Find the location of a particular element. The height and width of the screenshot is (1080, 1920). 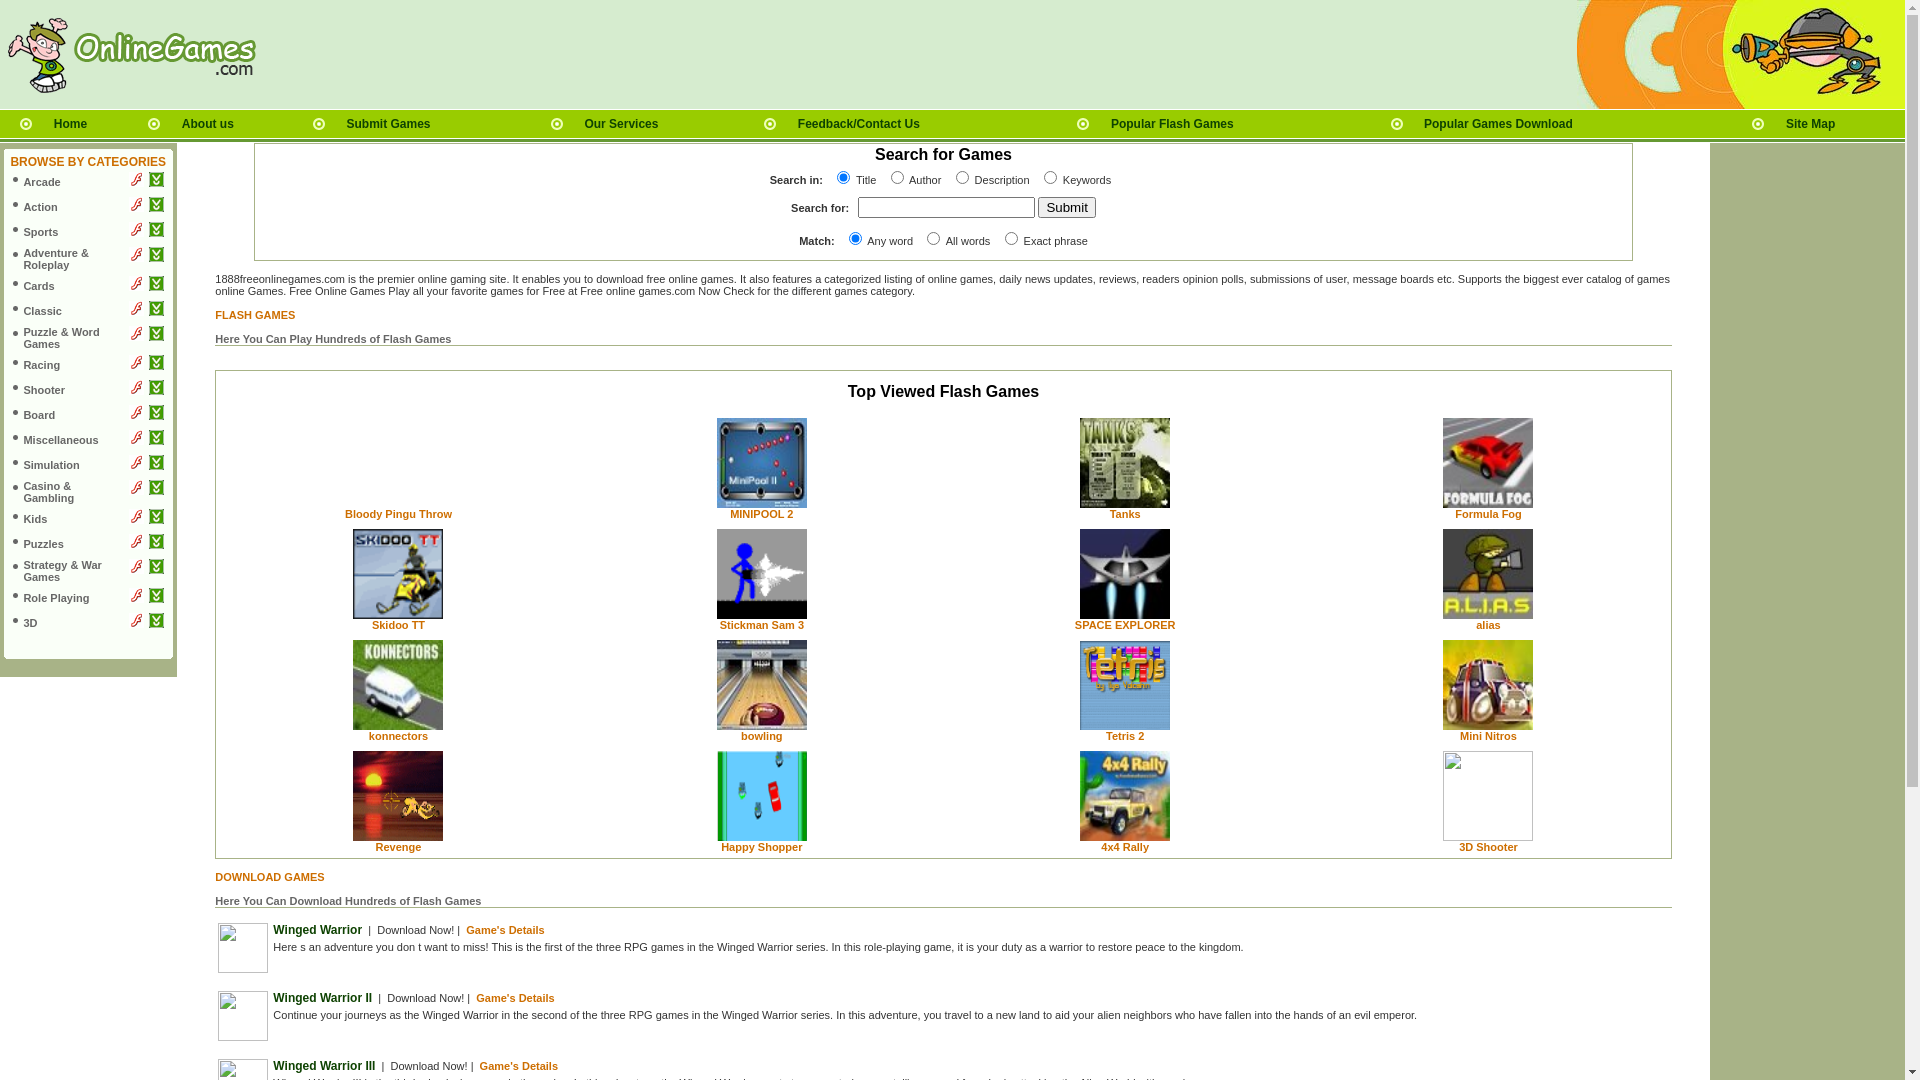

bowling is located at coordinates (762, 736).